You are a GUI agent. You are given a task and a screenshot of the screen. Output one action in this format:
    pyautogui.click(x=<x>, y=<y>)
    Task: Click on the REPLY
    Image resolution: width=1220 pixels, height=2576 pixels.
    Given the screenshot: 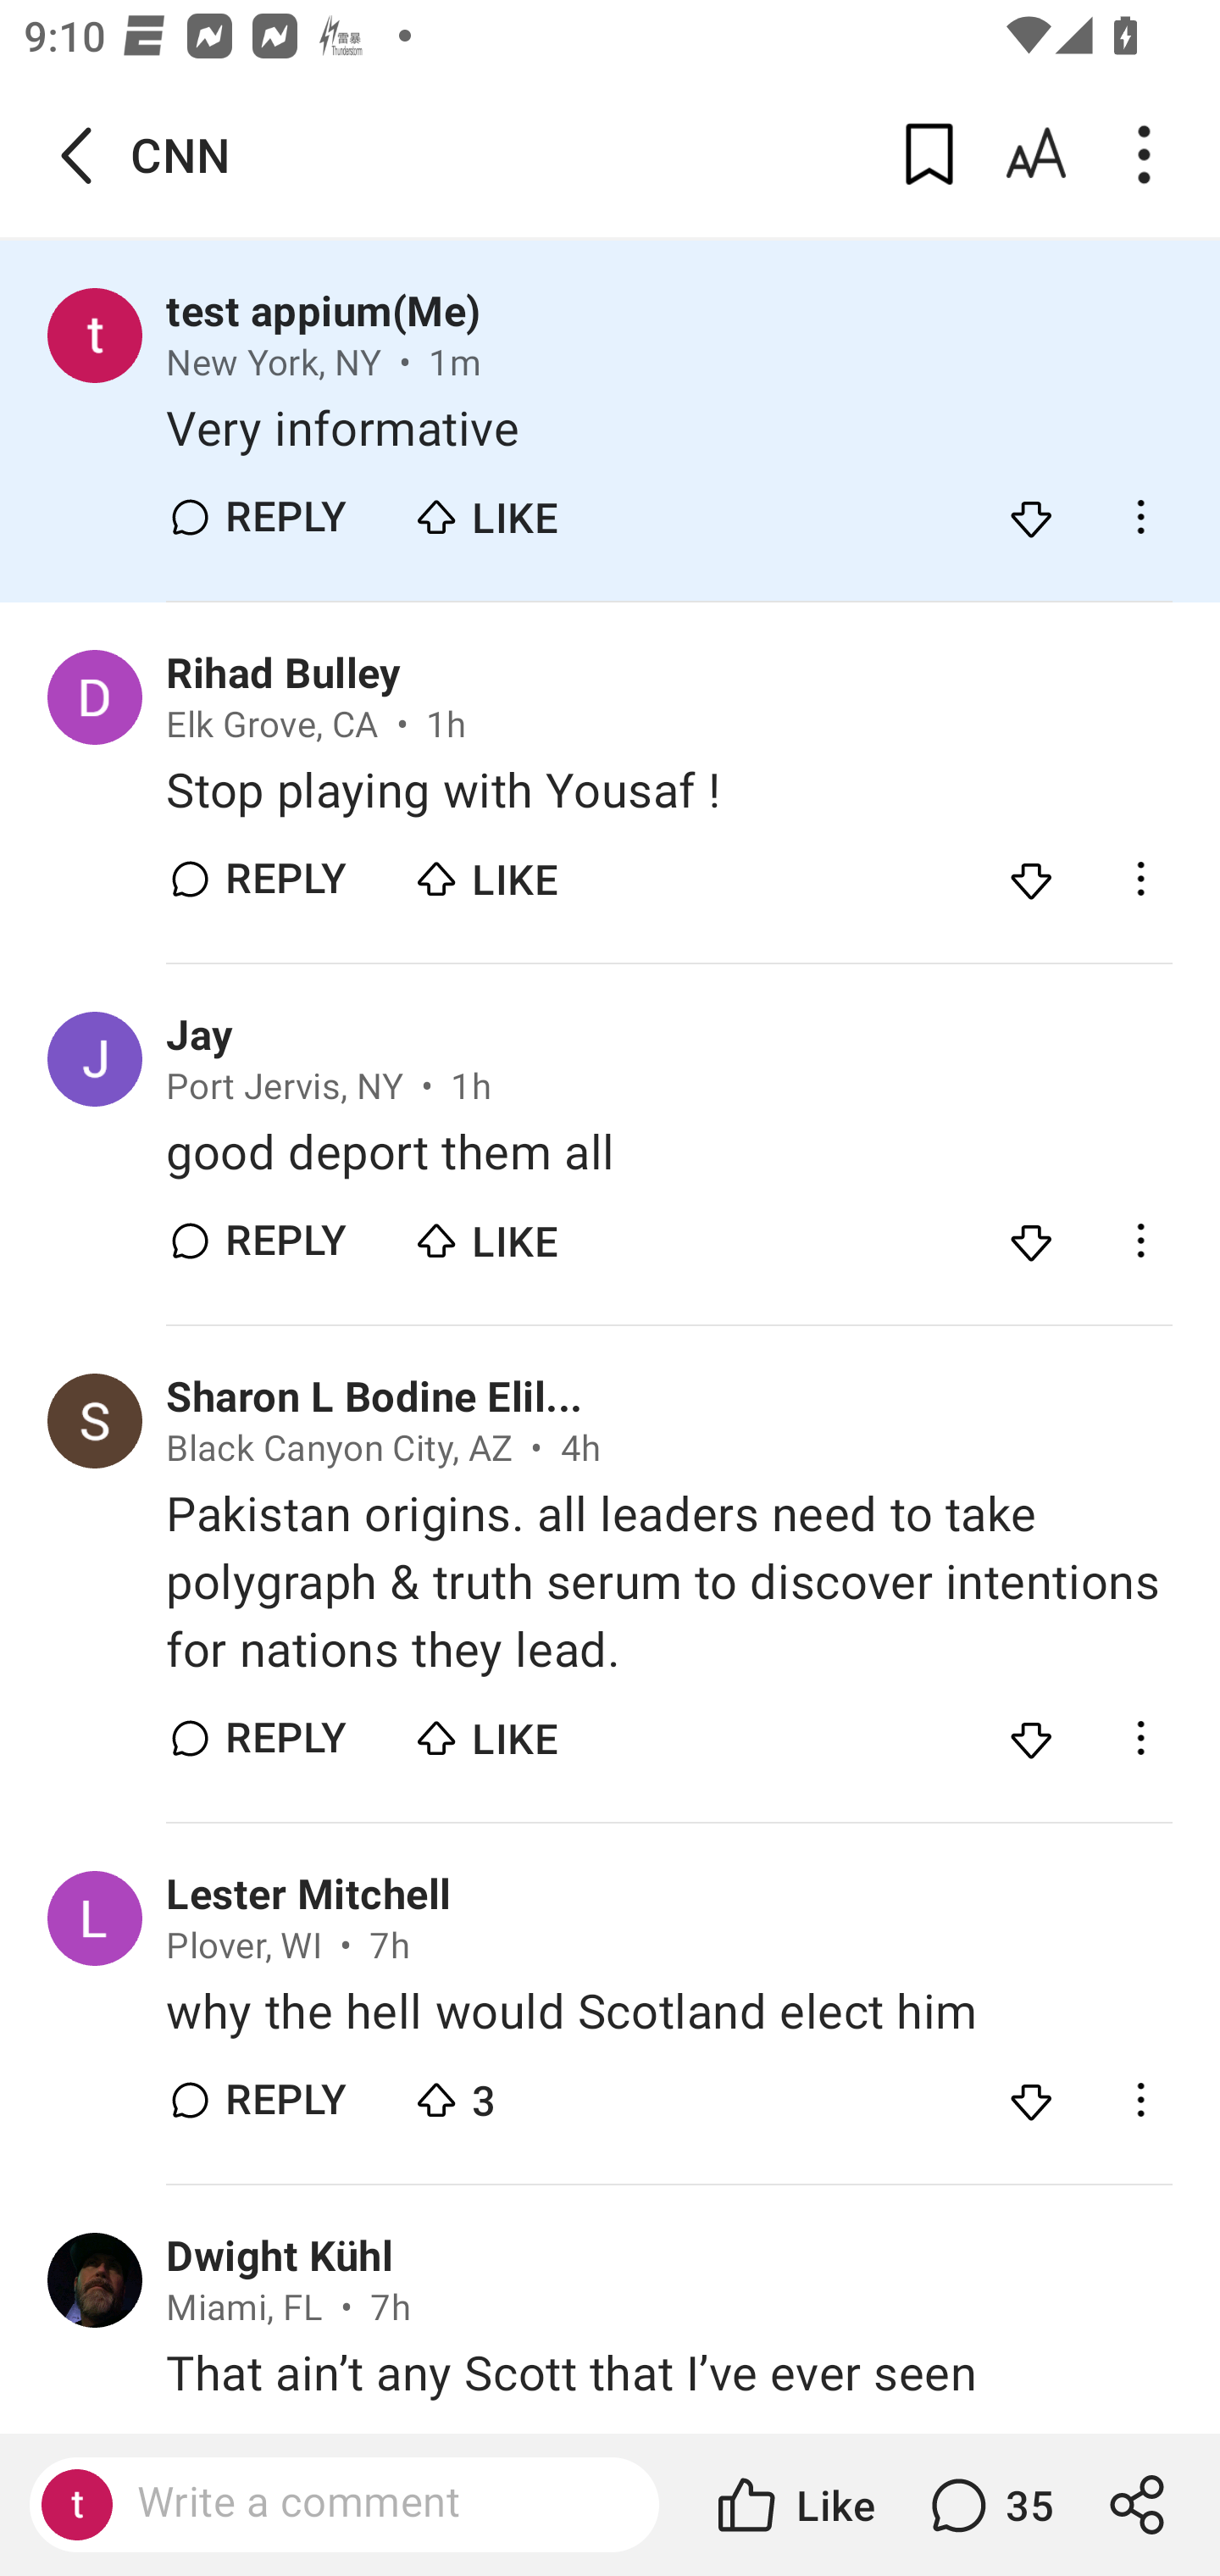 What is the action you would take?
    pyautogui.click(x=285, y=2100)
    